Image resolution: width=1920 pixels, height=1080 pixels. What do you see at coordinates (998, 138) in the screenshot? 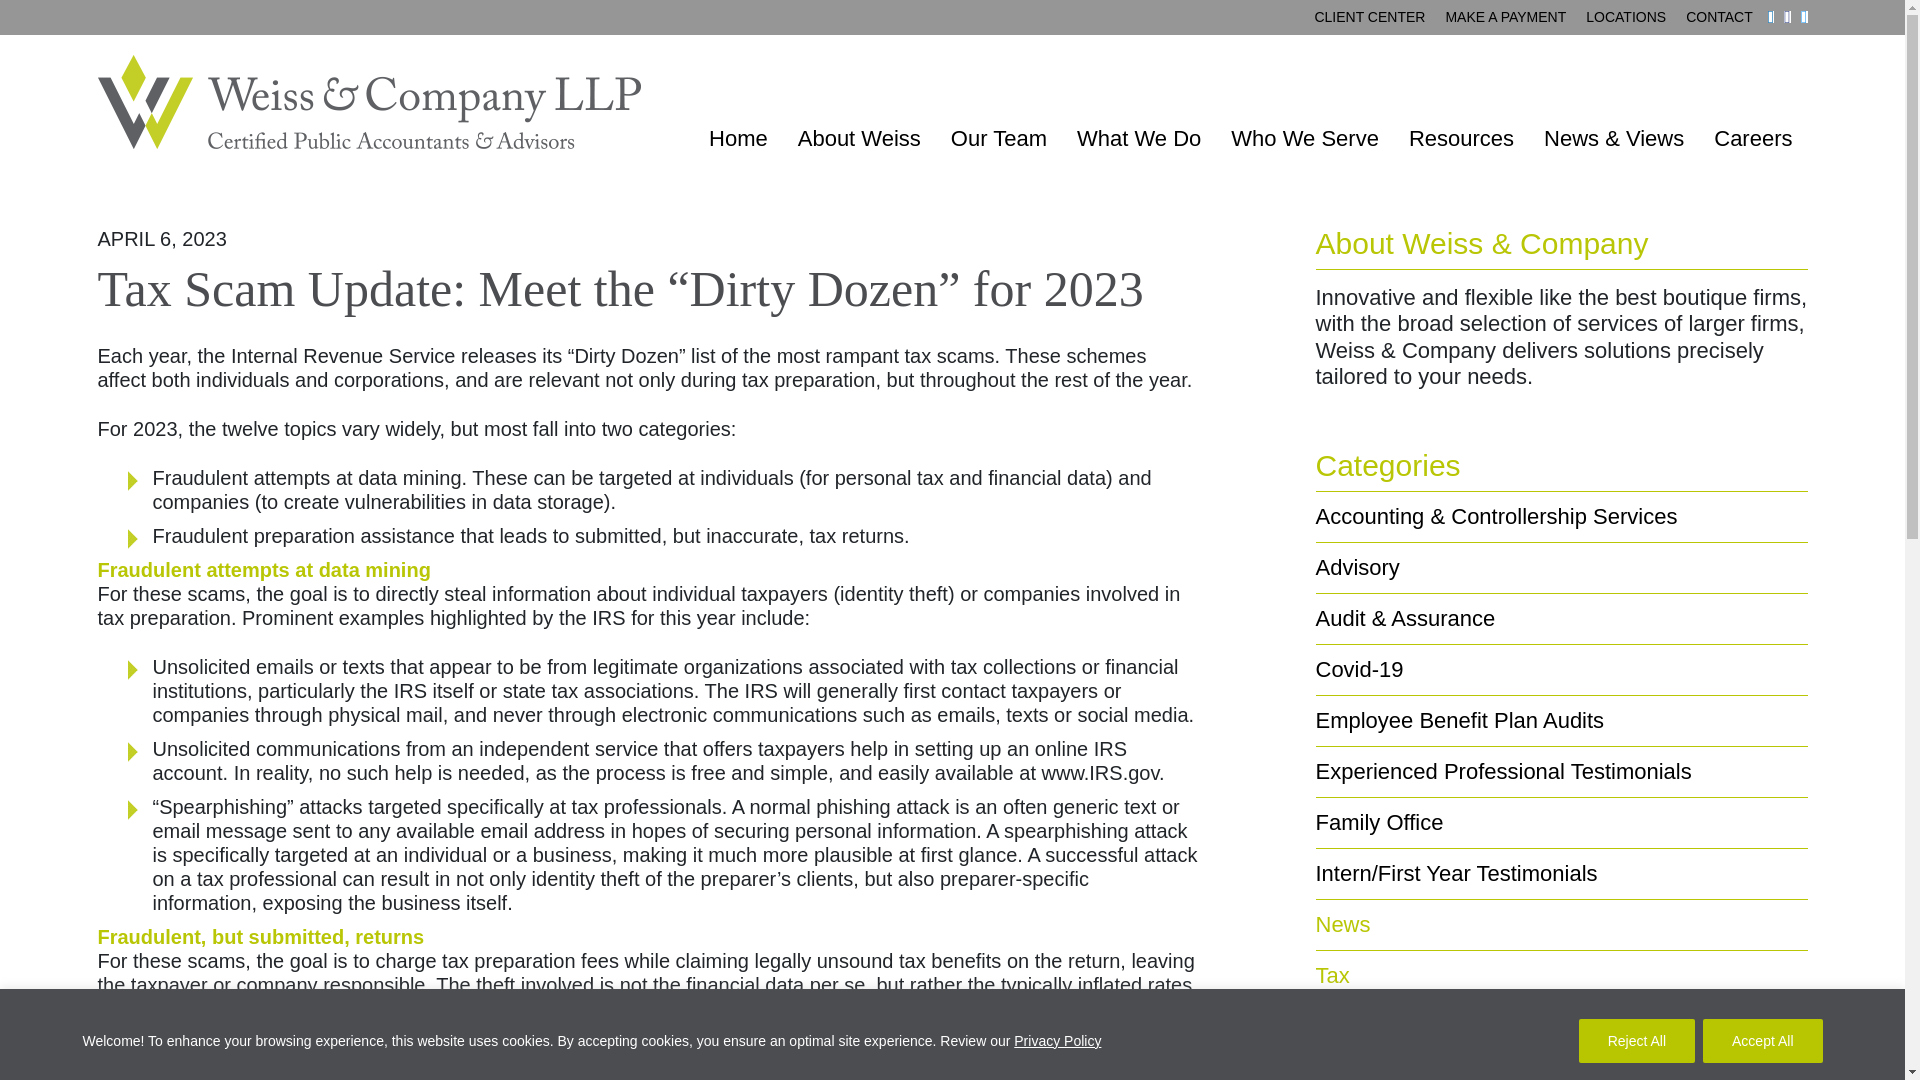
I see `Our Team` at bounding box center [998, 138].